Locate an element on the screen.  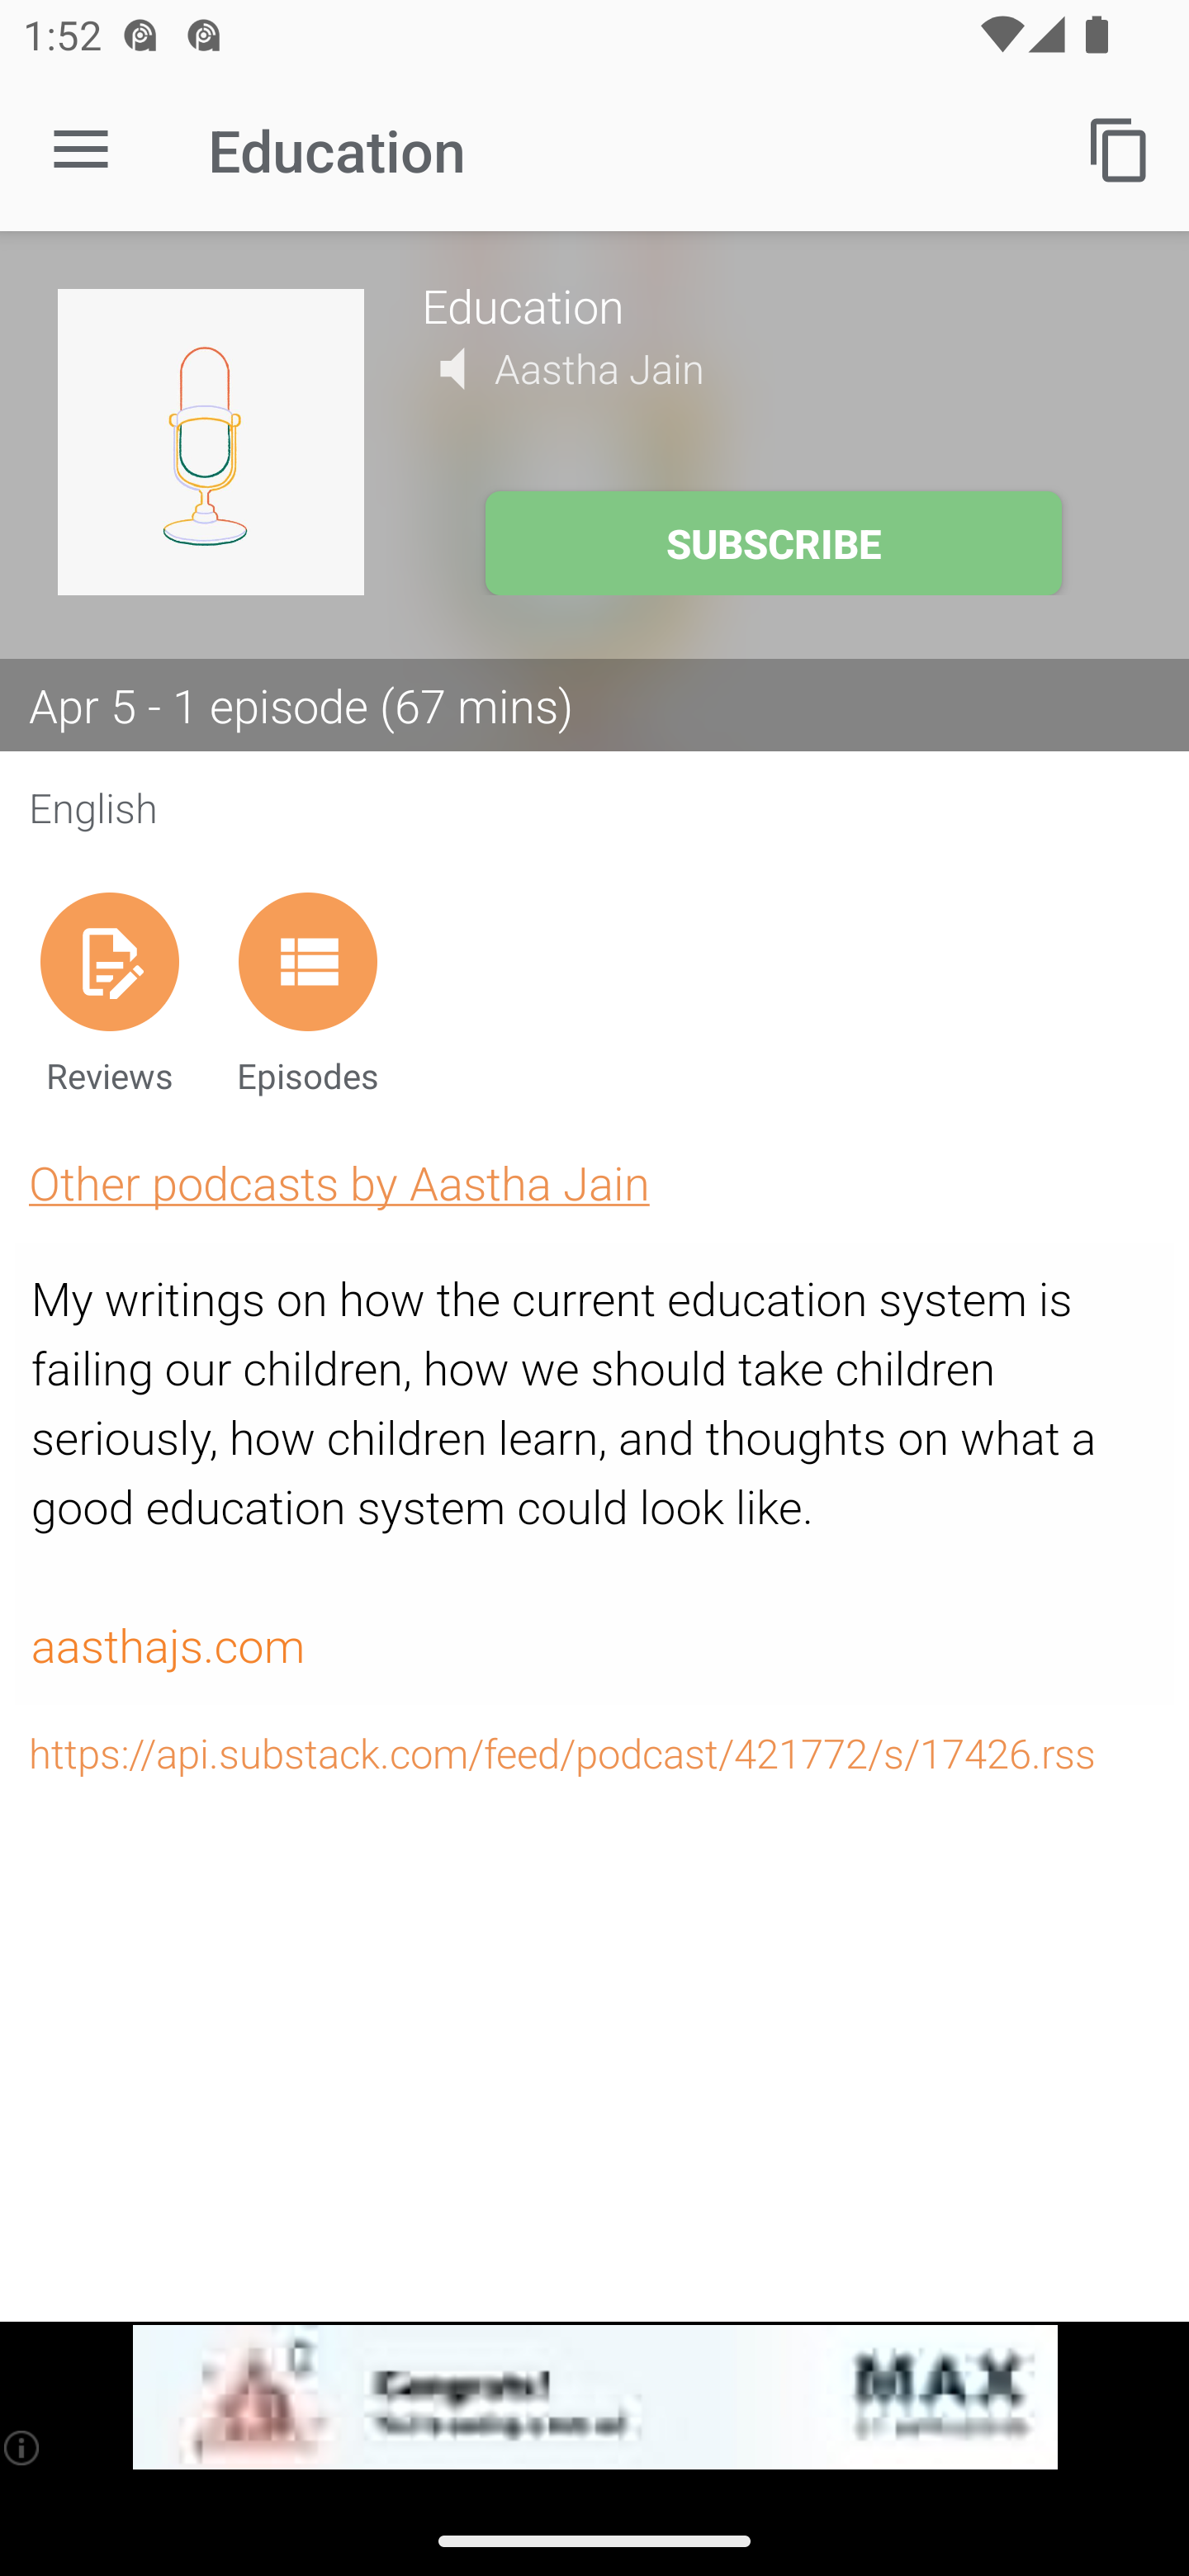
Reviews is located at coordinates (109, 992).